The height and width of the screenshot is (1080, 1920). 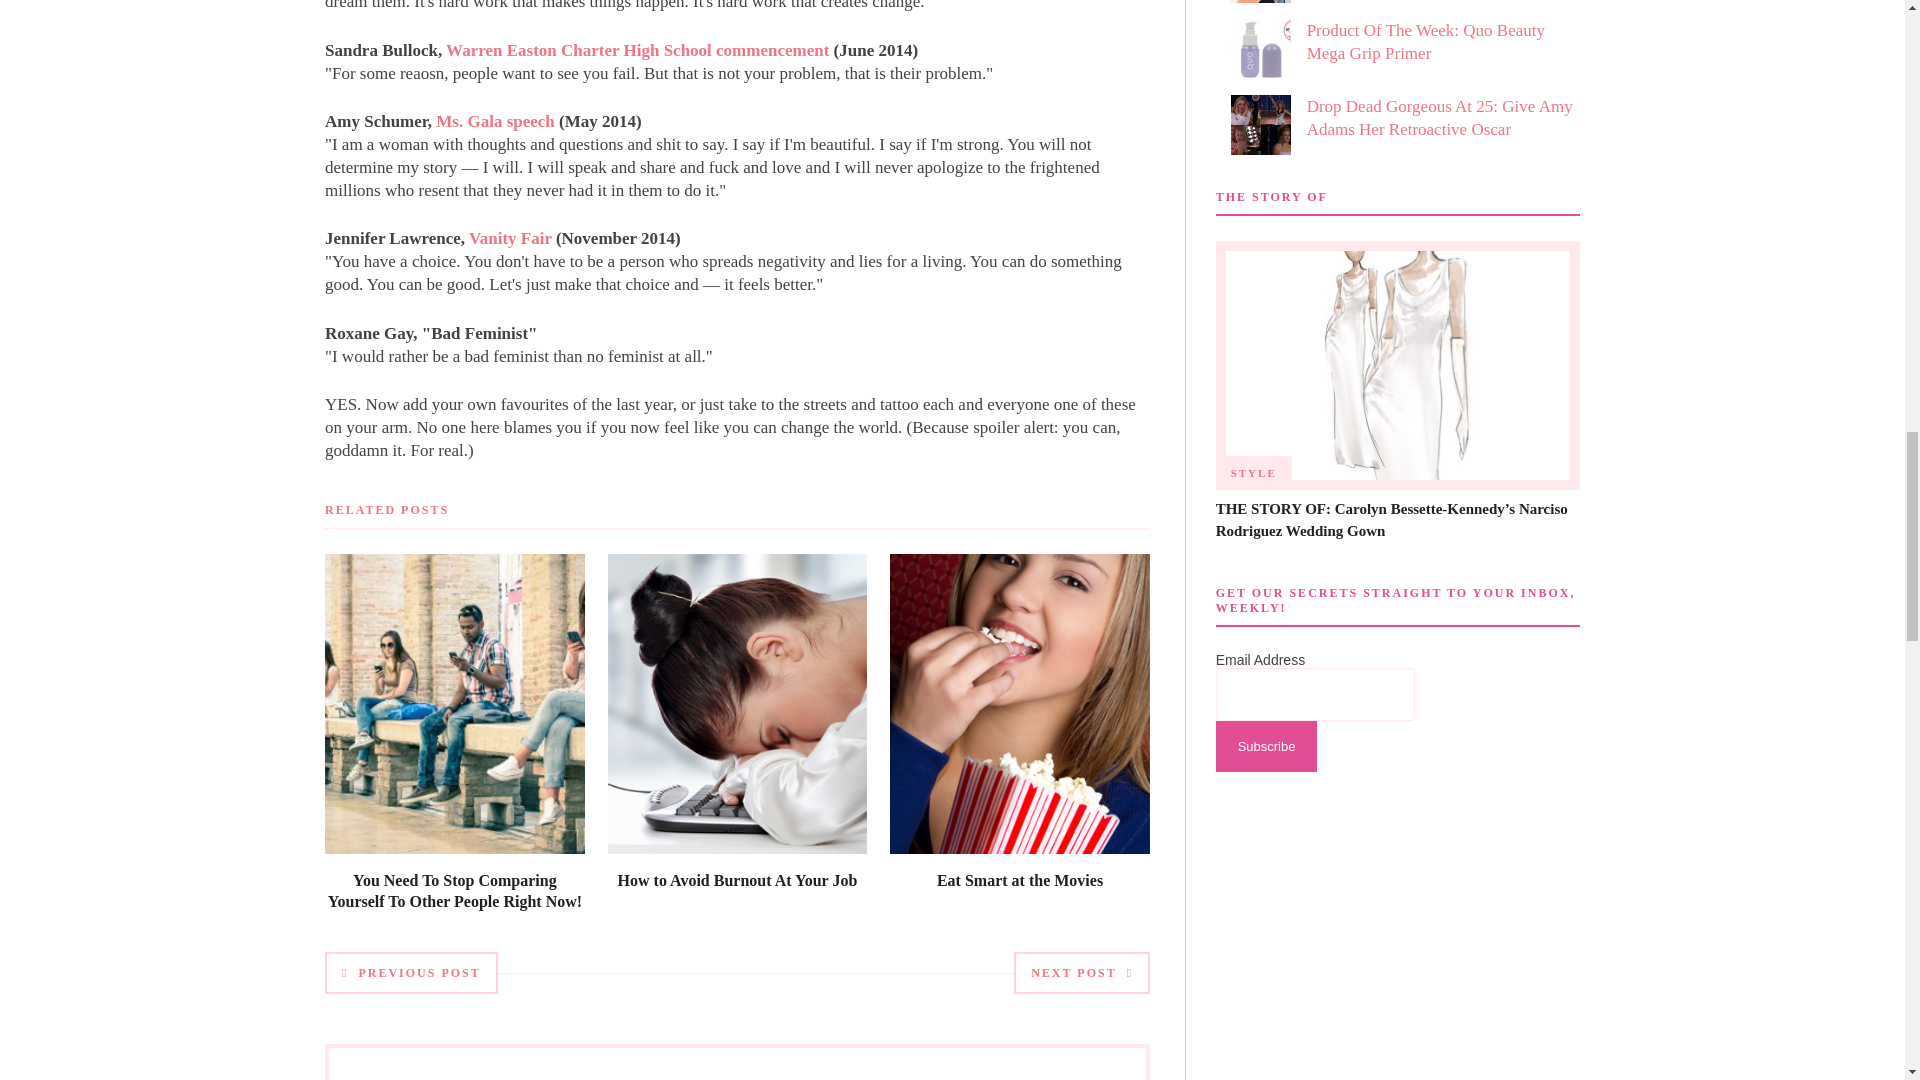 I want to click on Subscribe, so click(x=1266, y=746).